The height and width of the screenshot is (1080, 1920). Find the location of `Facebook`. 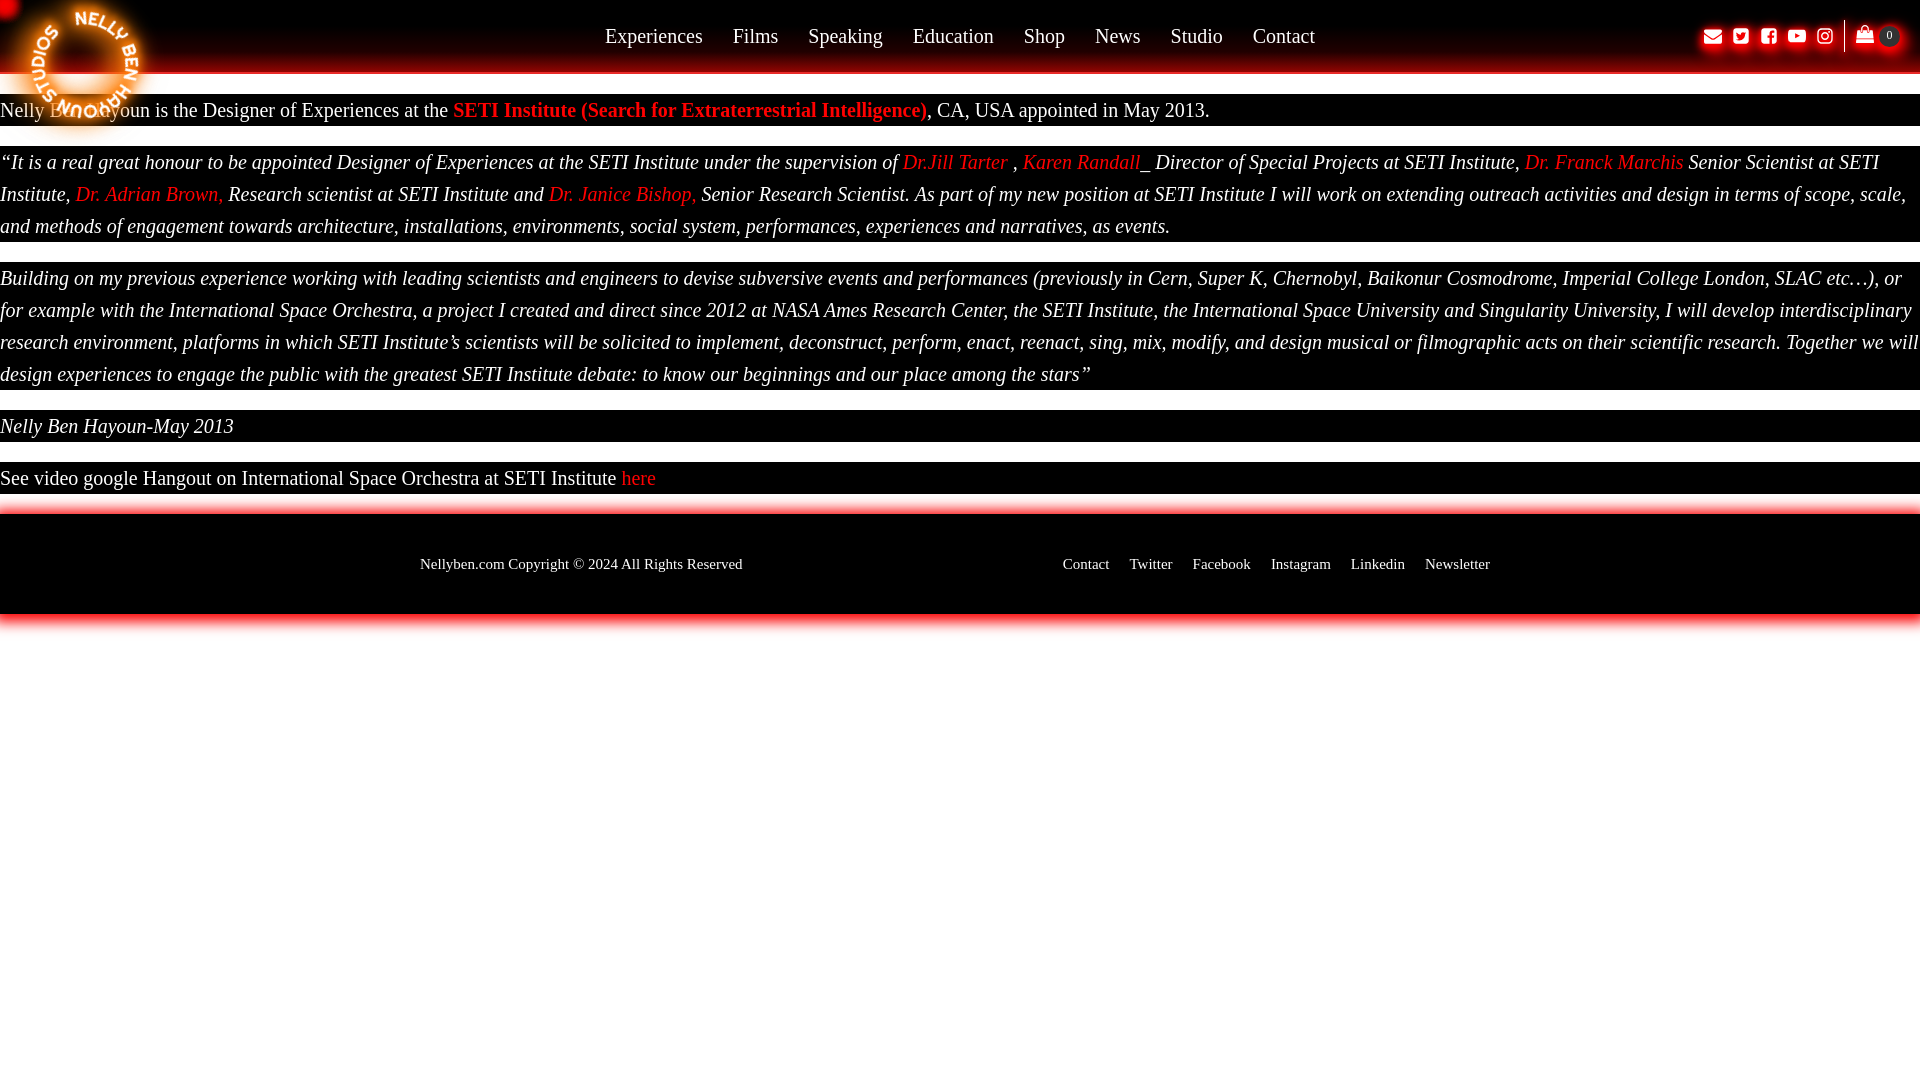

Facebook is located at coordinates (1222, 563).